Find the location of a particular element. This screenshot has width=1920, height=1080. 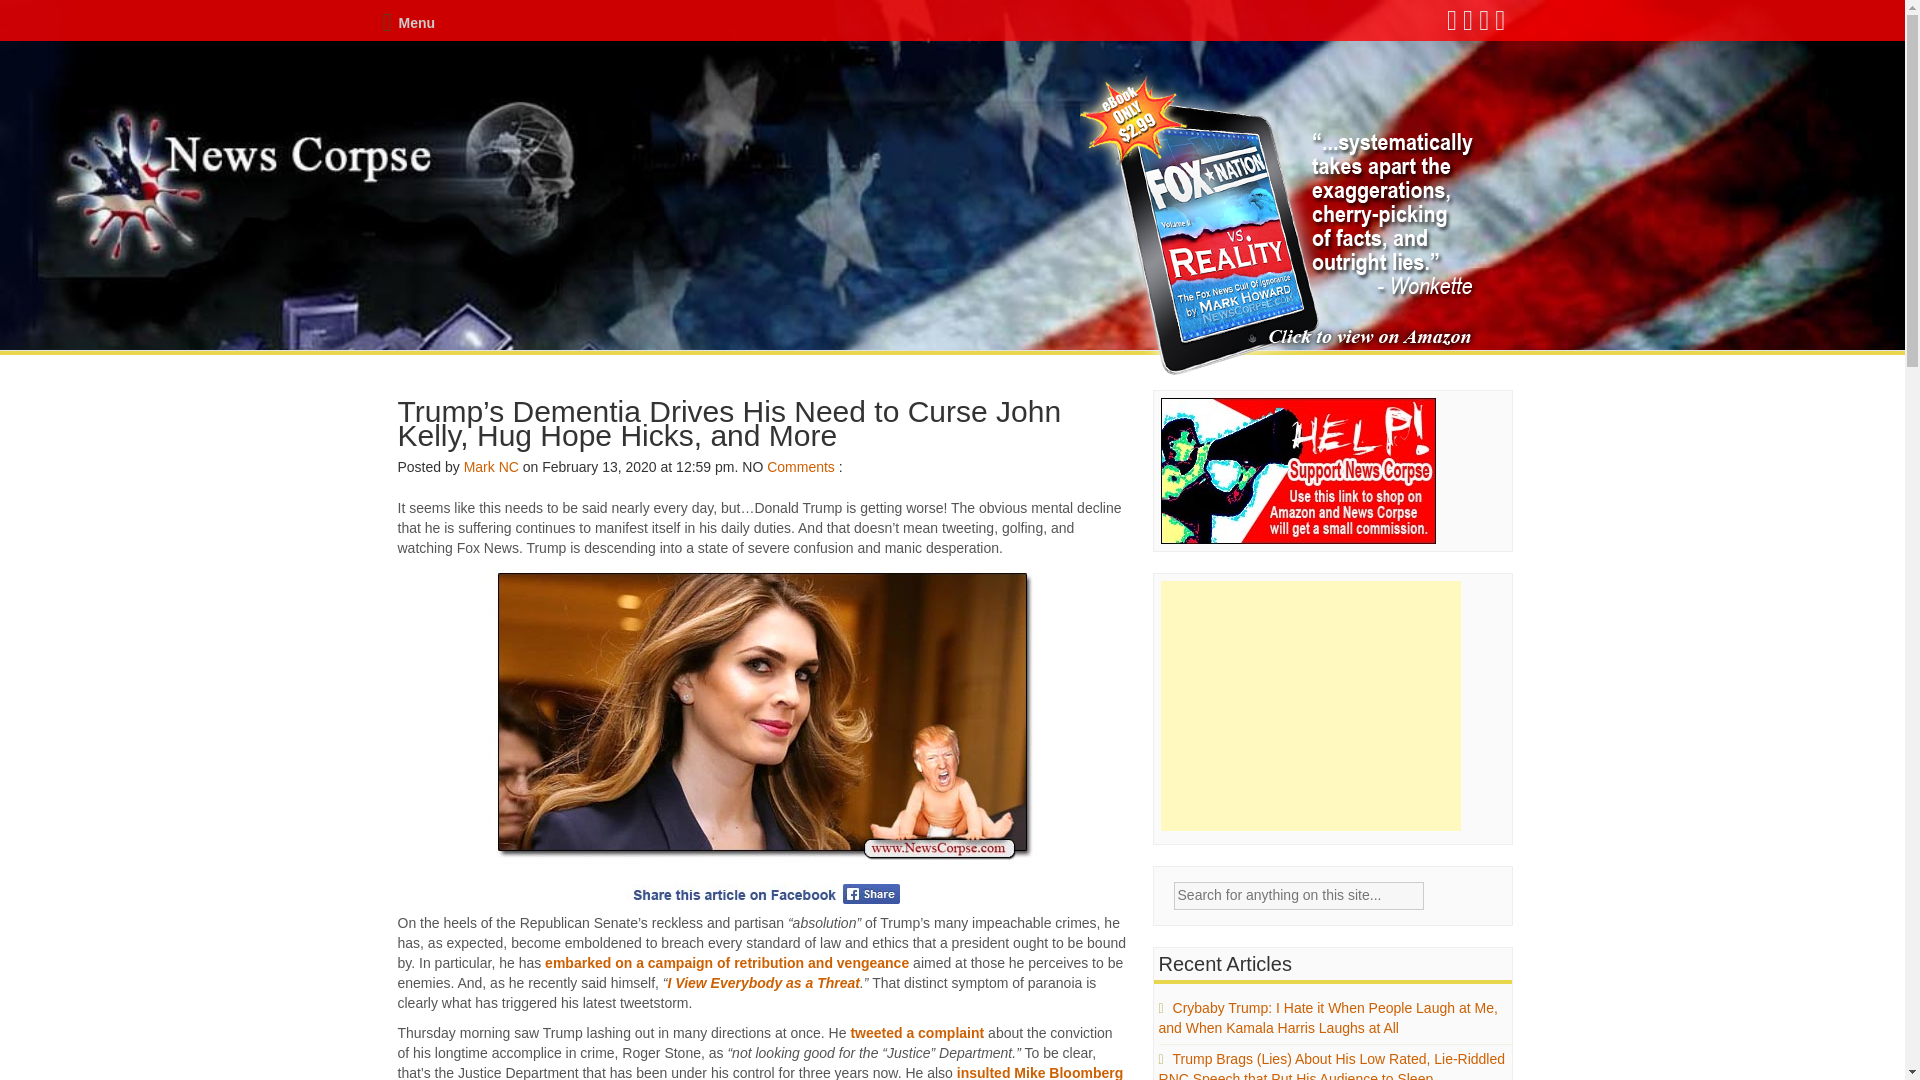

tweeted a complaint is located at coordinates (916, 1032).